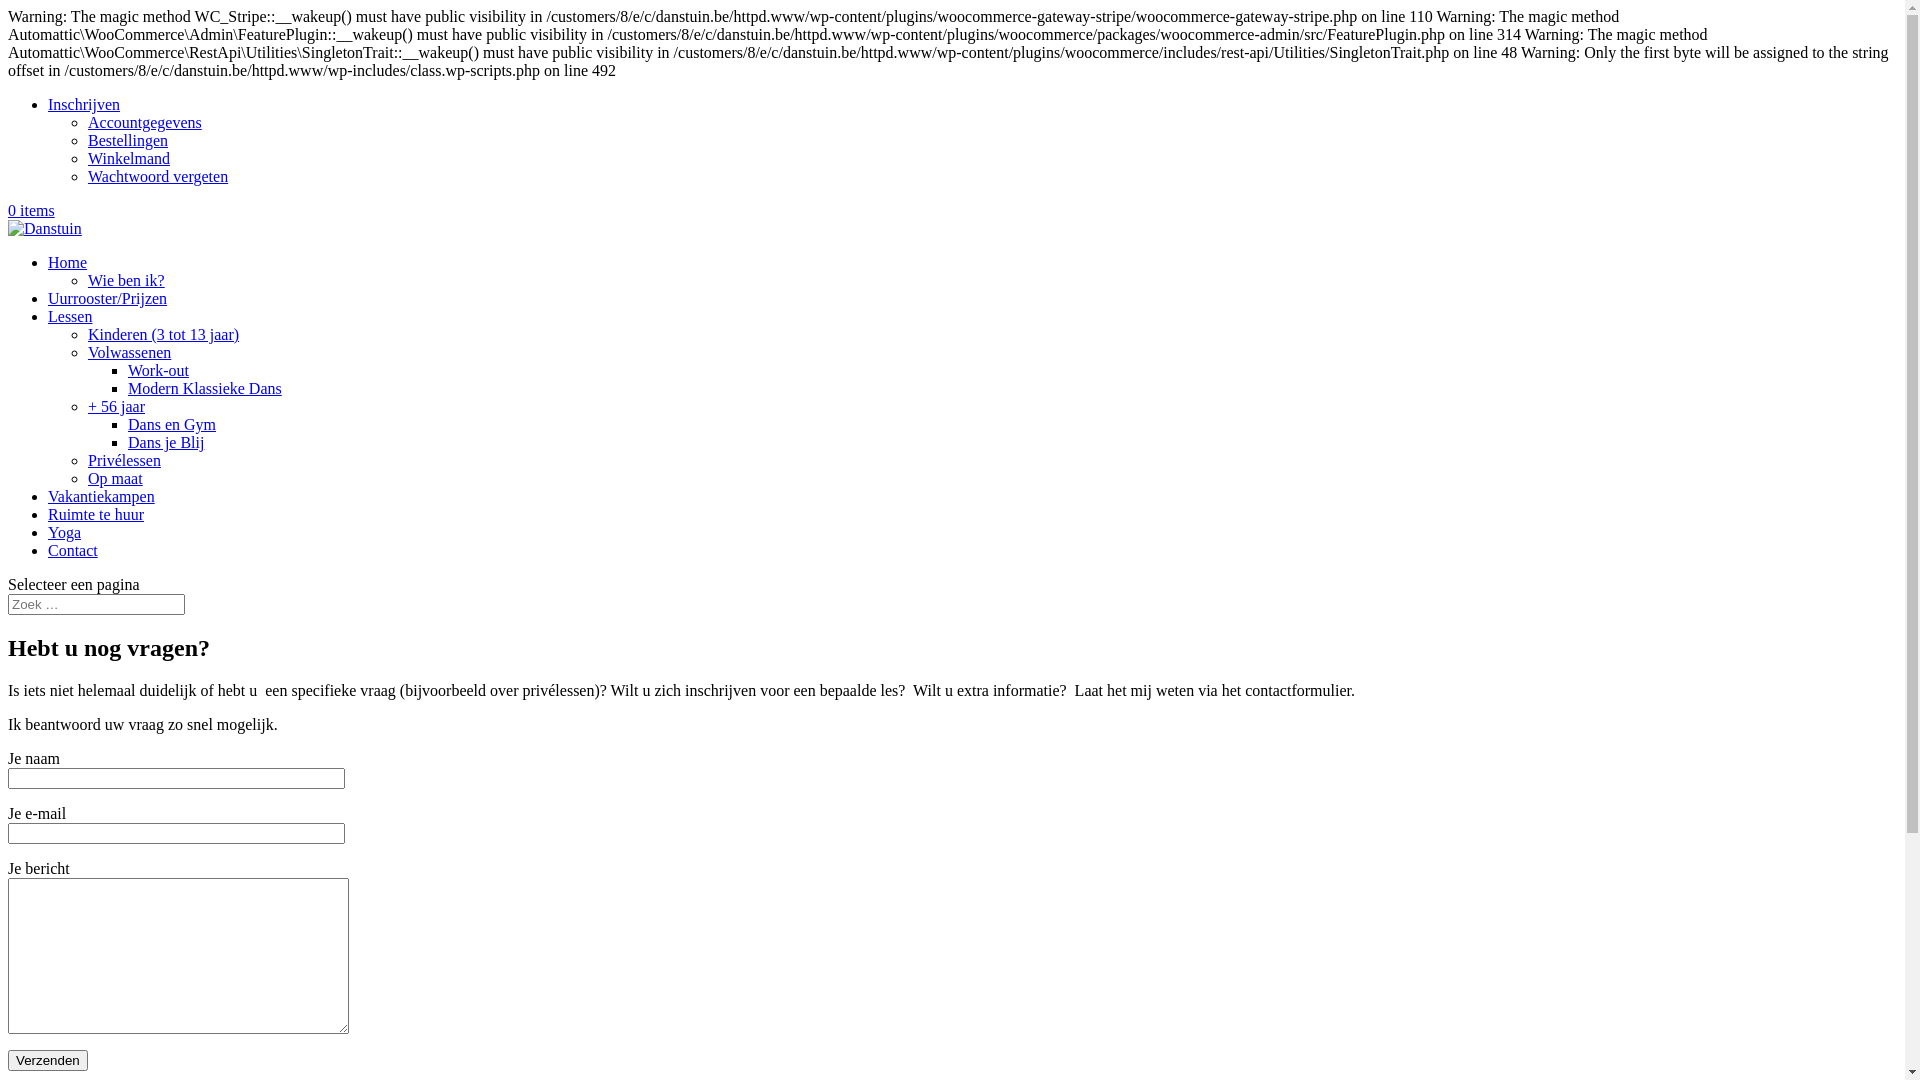 The height and width of the screenshot is (1080, 1920). I want to click on Wie ben ik?, so click(126, 280).